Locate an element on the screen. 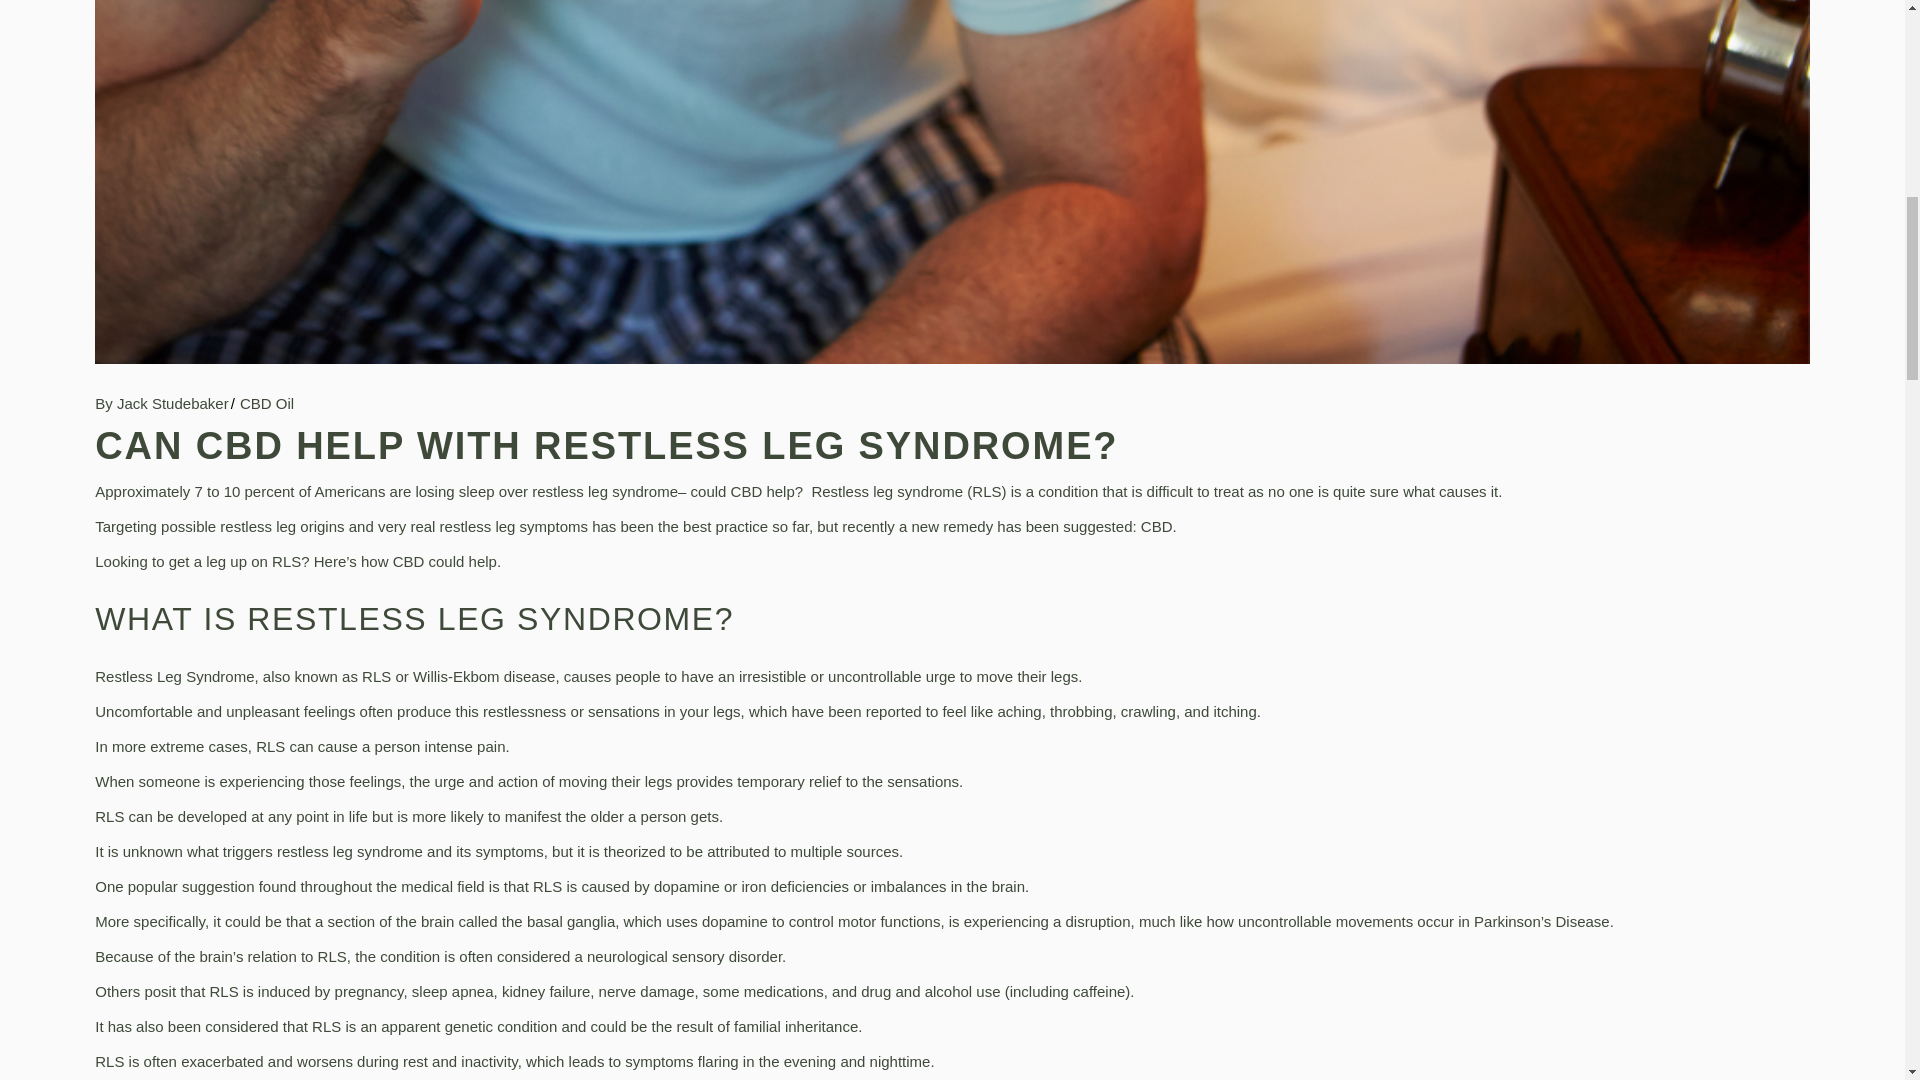 The width and height of the screenshot is (1920, 1080). imbalances is located at coordinates (908, 886).